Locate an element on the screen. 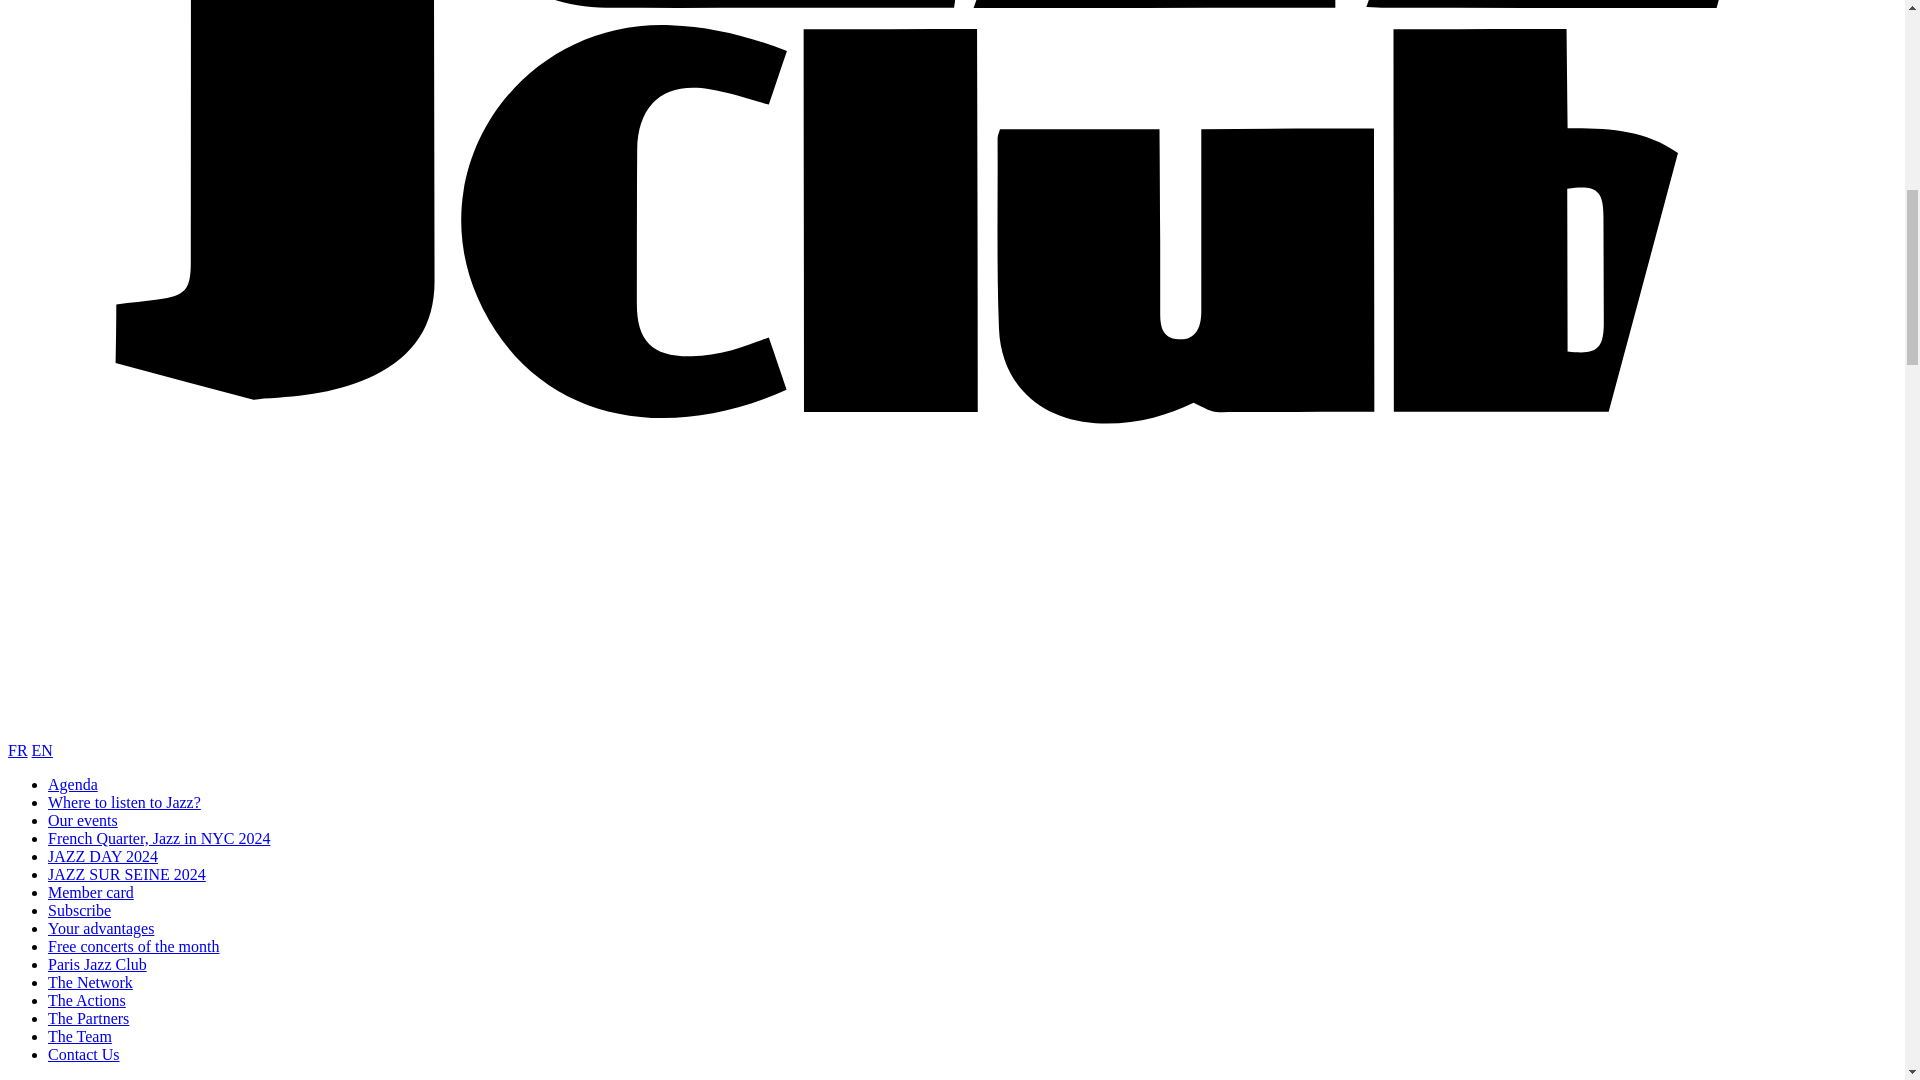 This screenshot has width=1920, height=1080. Free concerts of the month is located at coordinates (134, 946).